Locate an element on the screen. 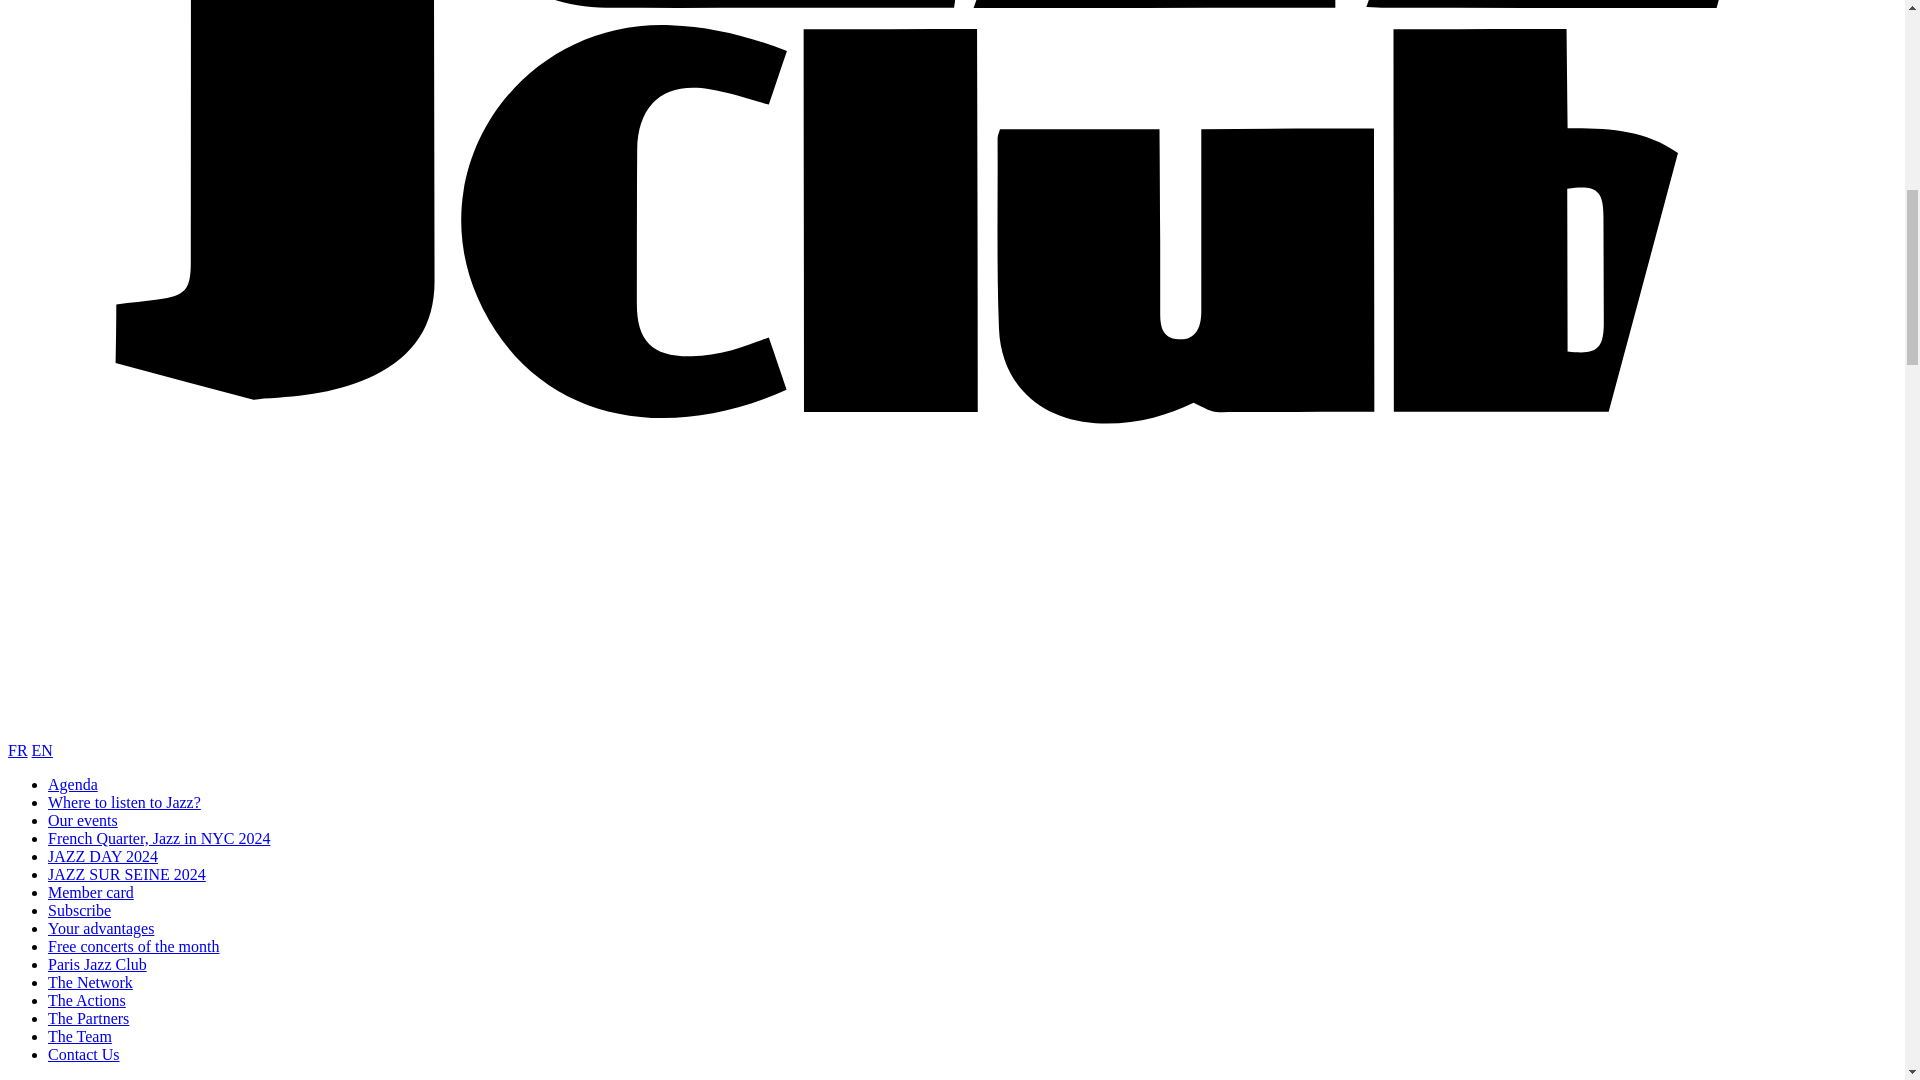 This screenshot has width=1920, height=1080. Free concerts of the month is located at coordinates (134, 946).